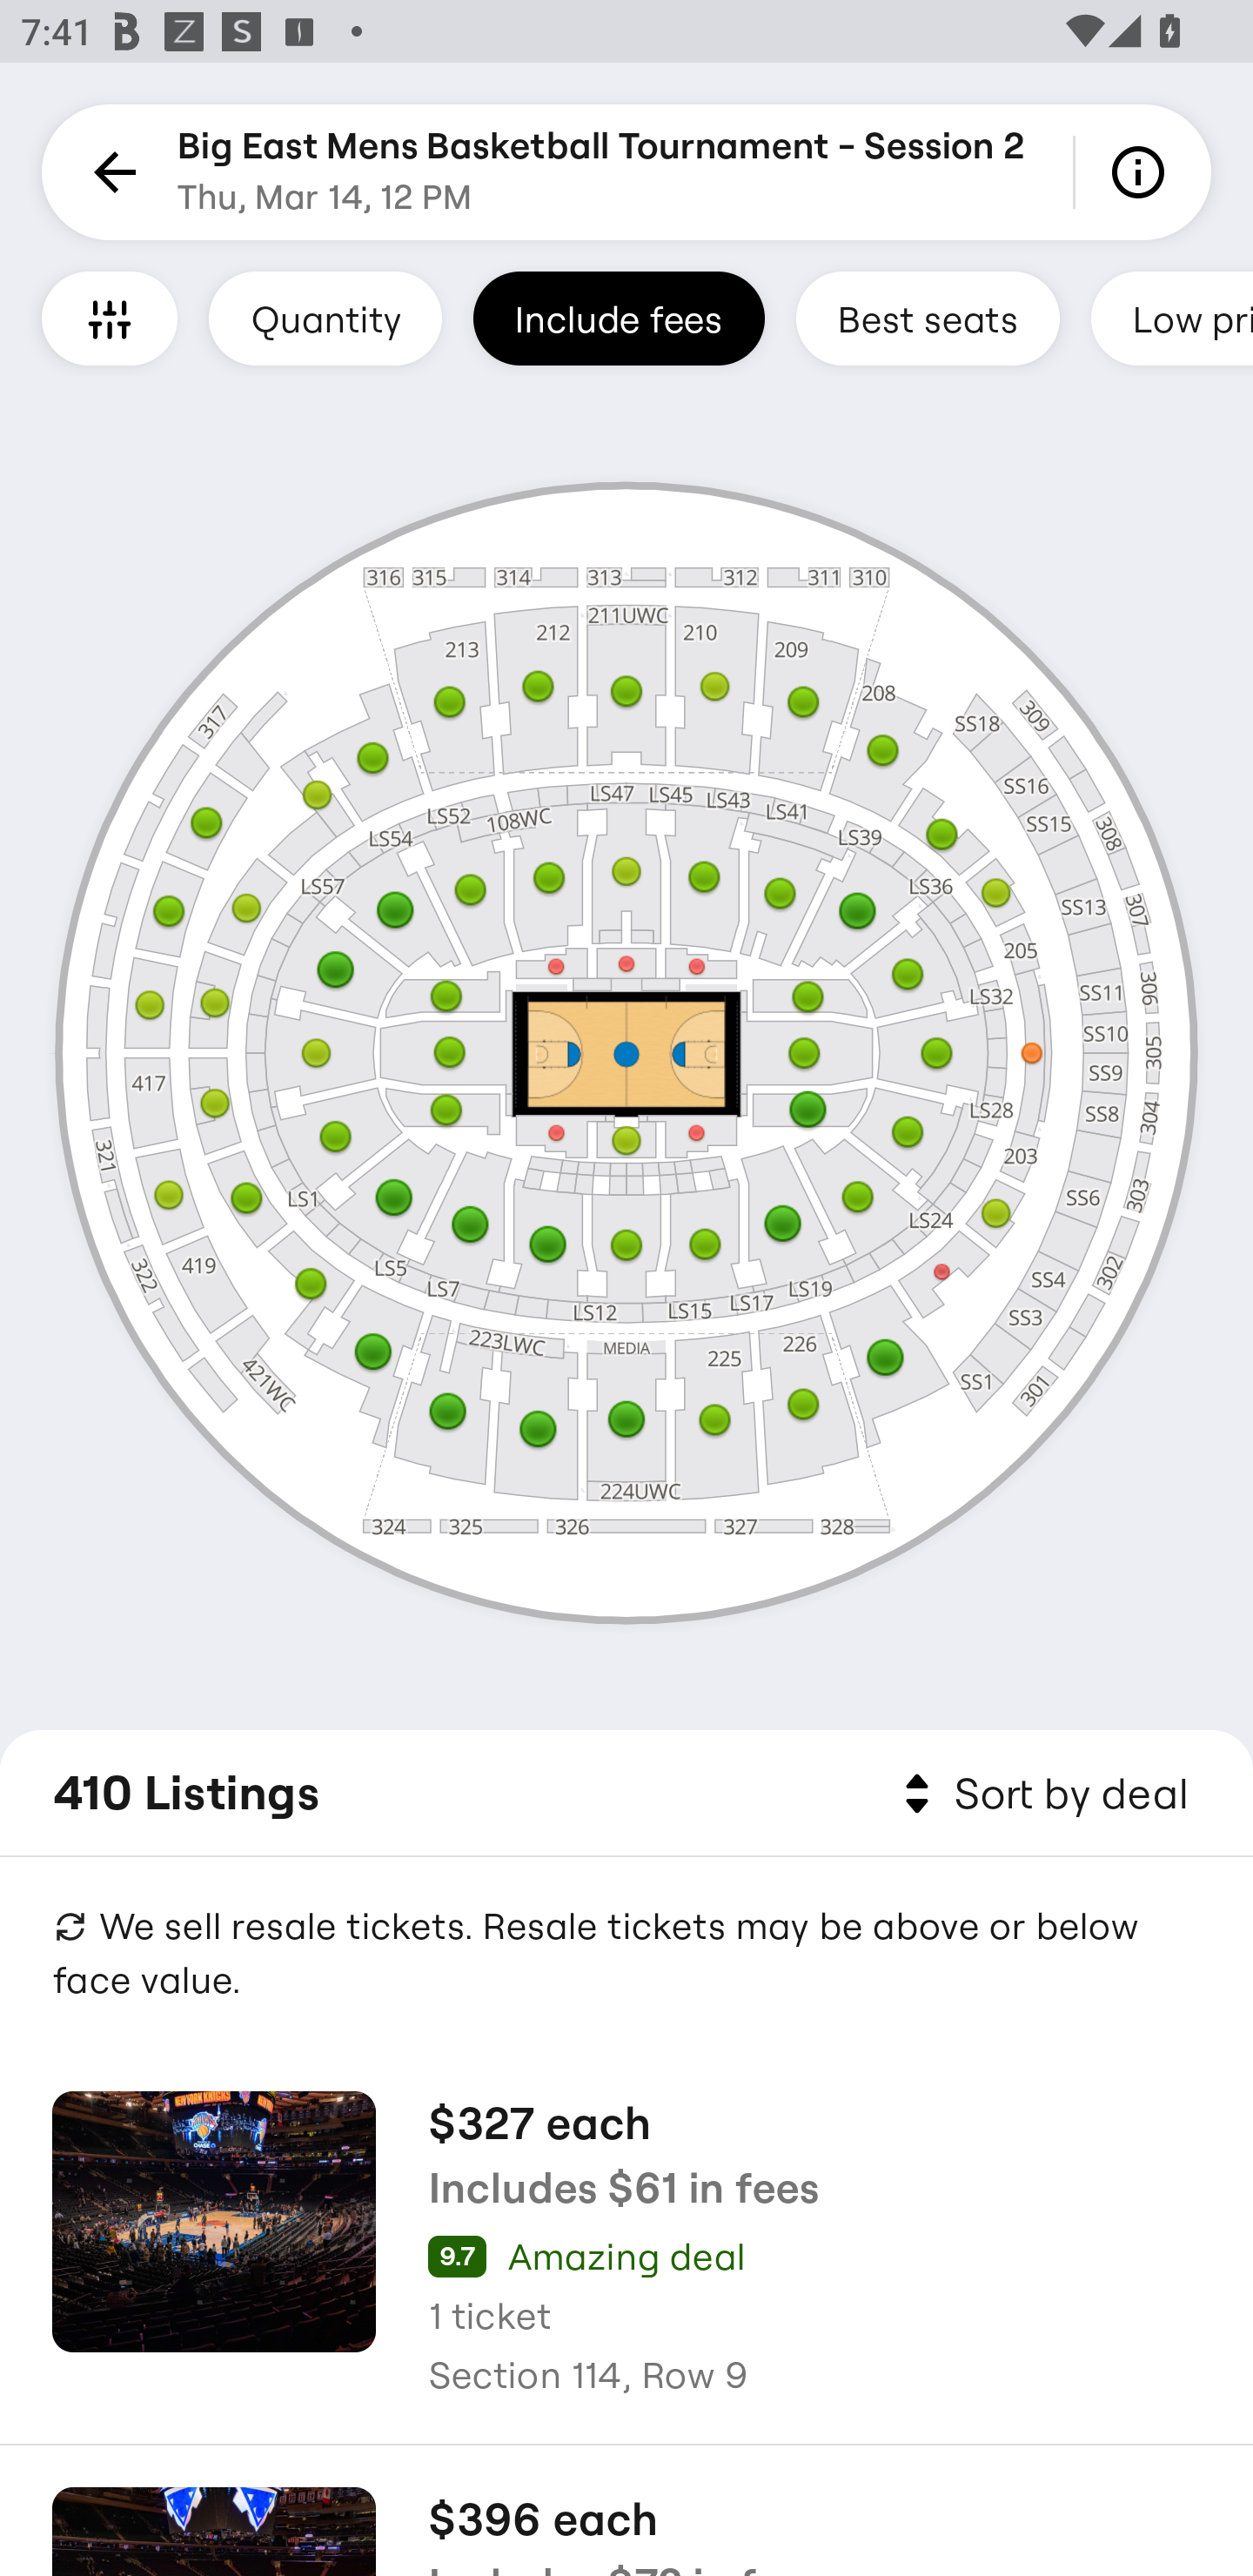 This screenshot has width=1253, height=2576. I want to click on Sort by deal, so click(1041, 1794).